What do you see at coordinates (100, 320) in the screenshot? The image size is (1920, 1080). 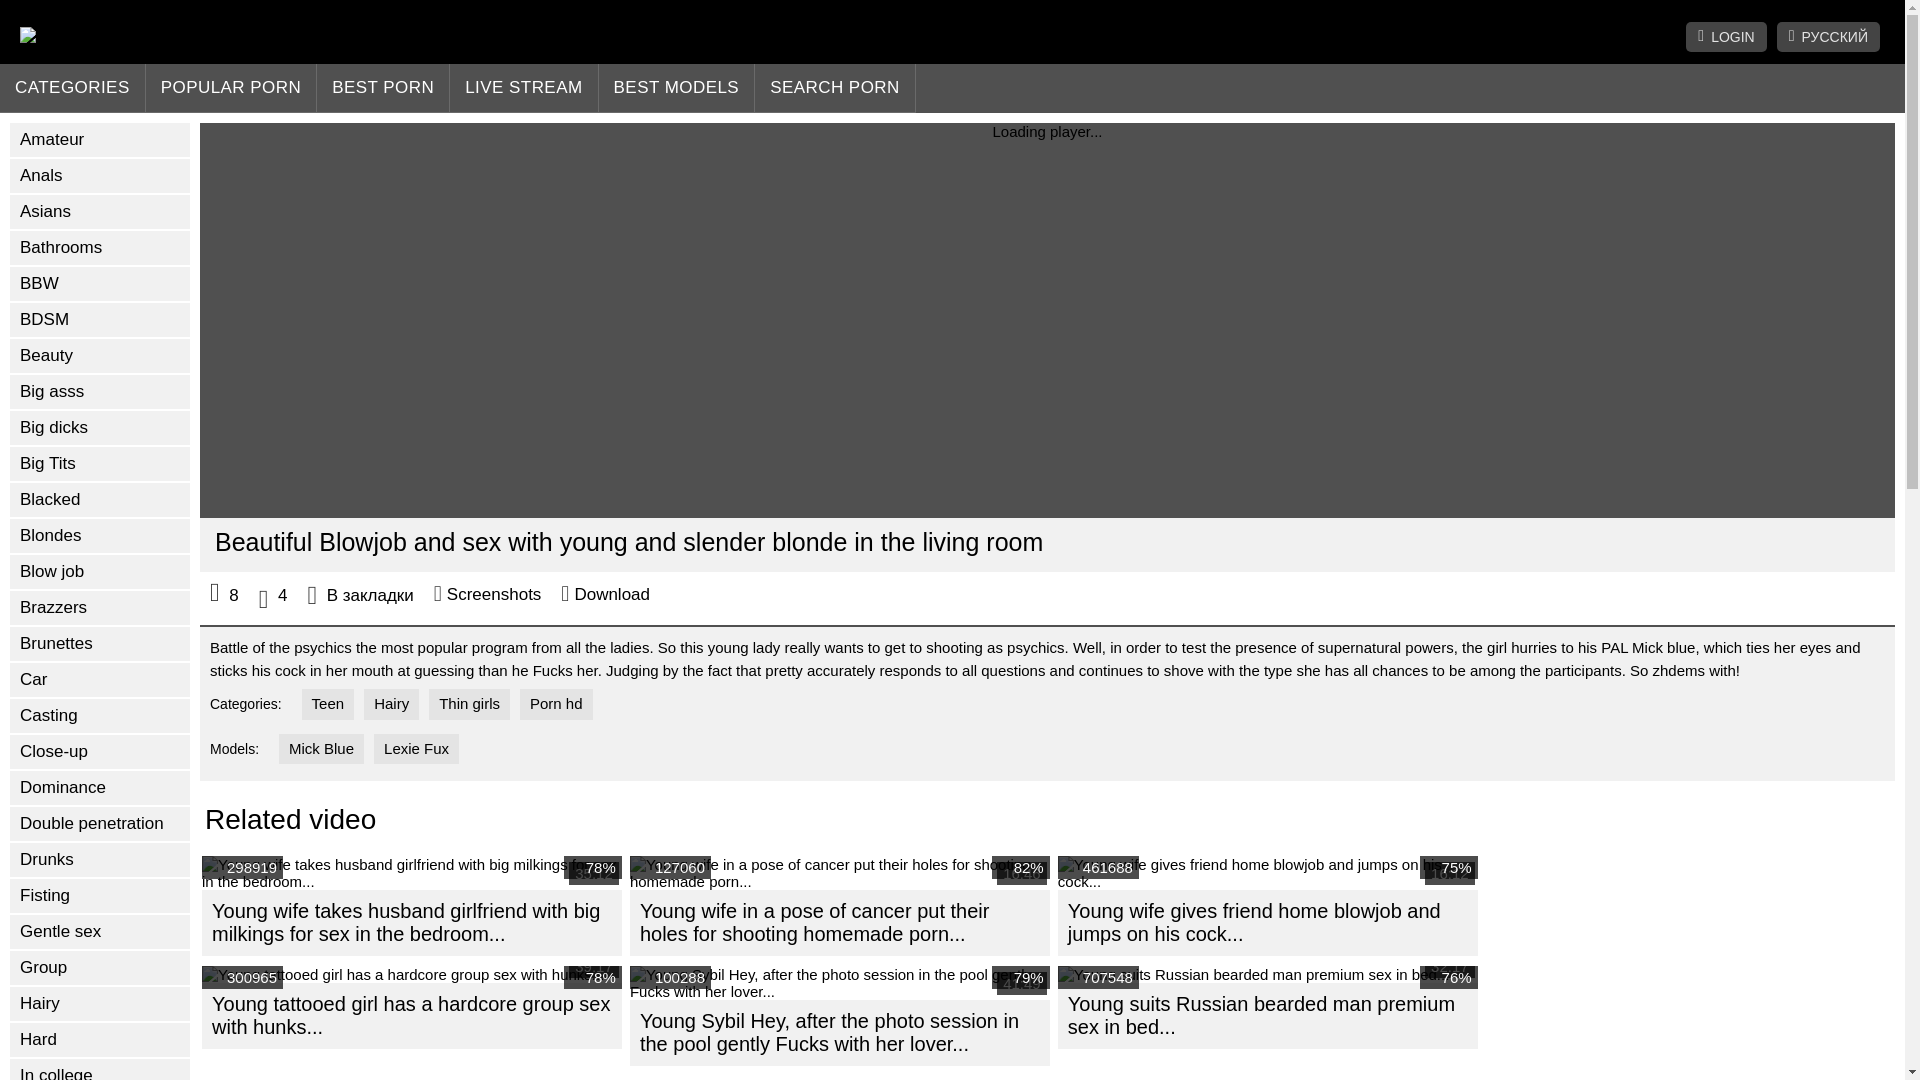 I see `BDSM` at bounding box center [100, 320].